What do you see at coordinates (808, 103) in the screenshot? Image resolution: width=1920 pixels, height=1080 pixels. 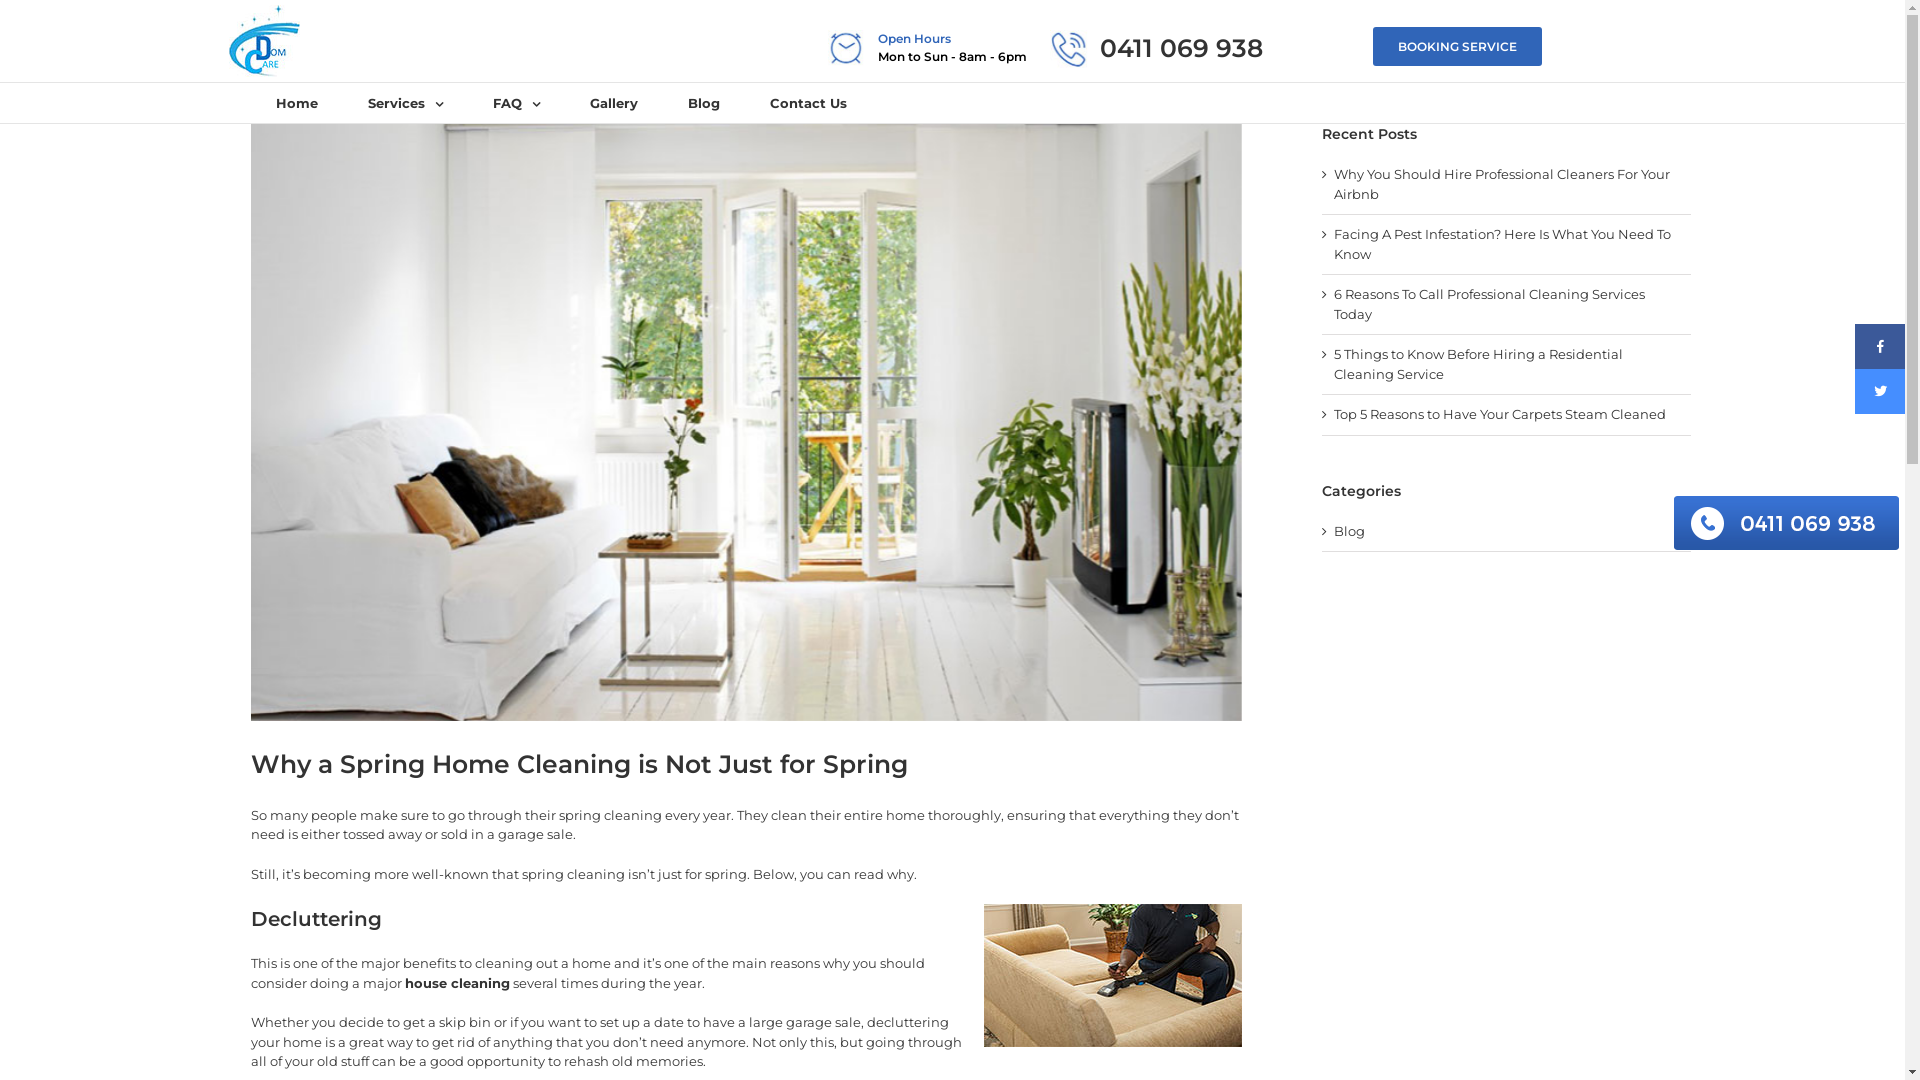 I see `Contact Us` at bounding box center [808, 103].